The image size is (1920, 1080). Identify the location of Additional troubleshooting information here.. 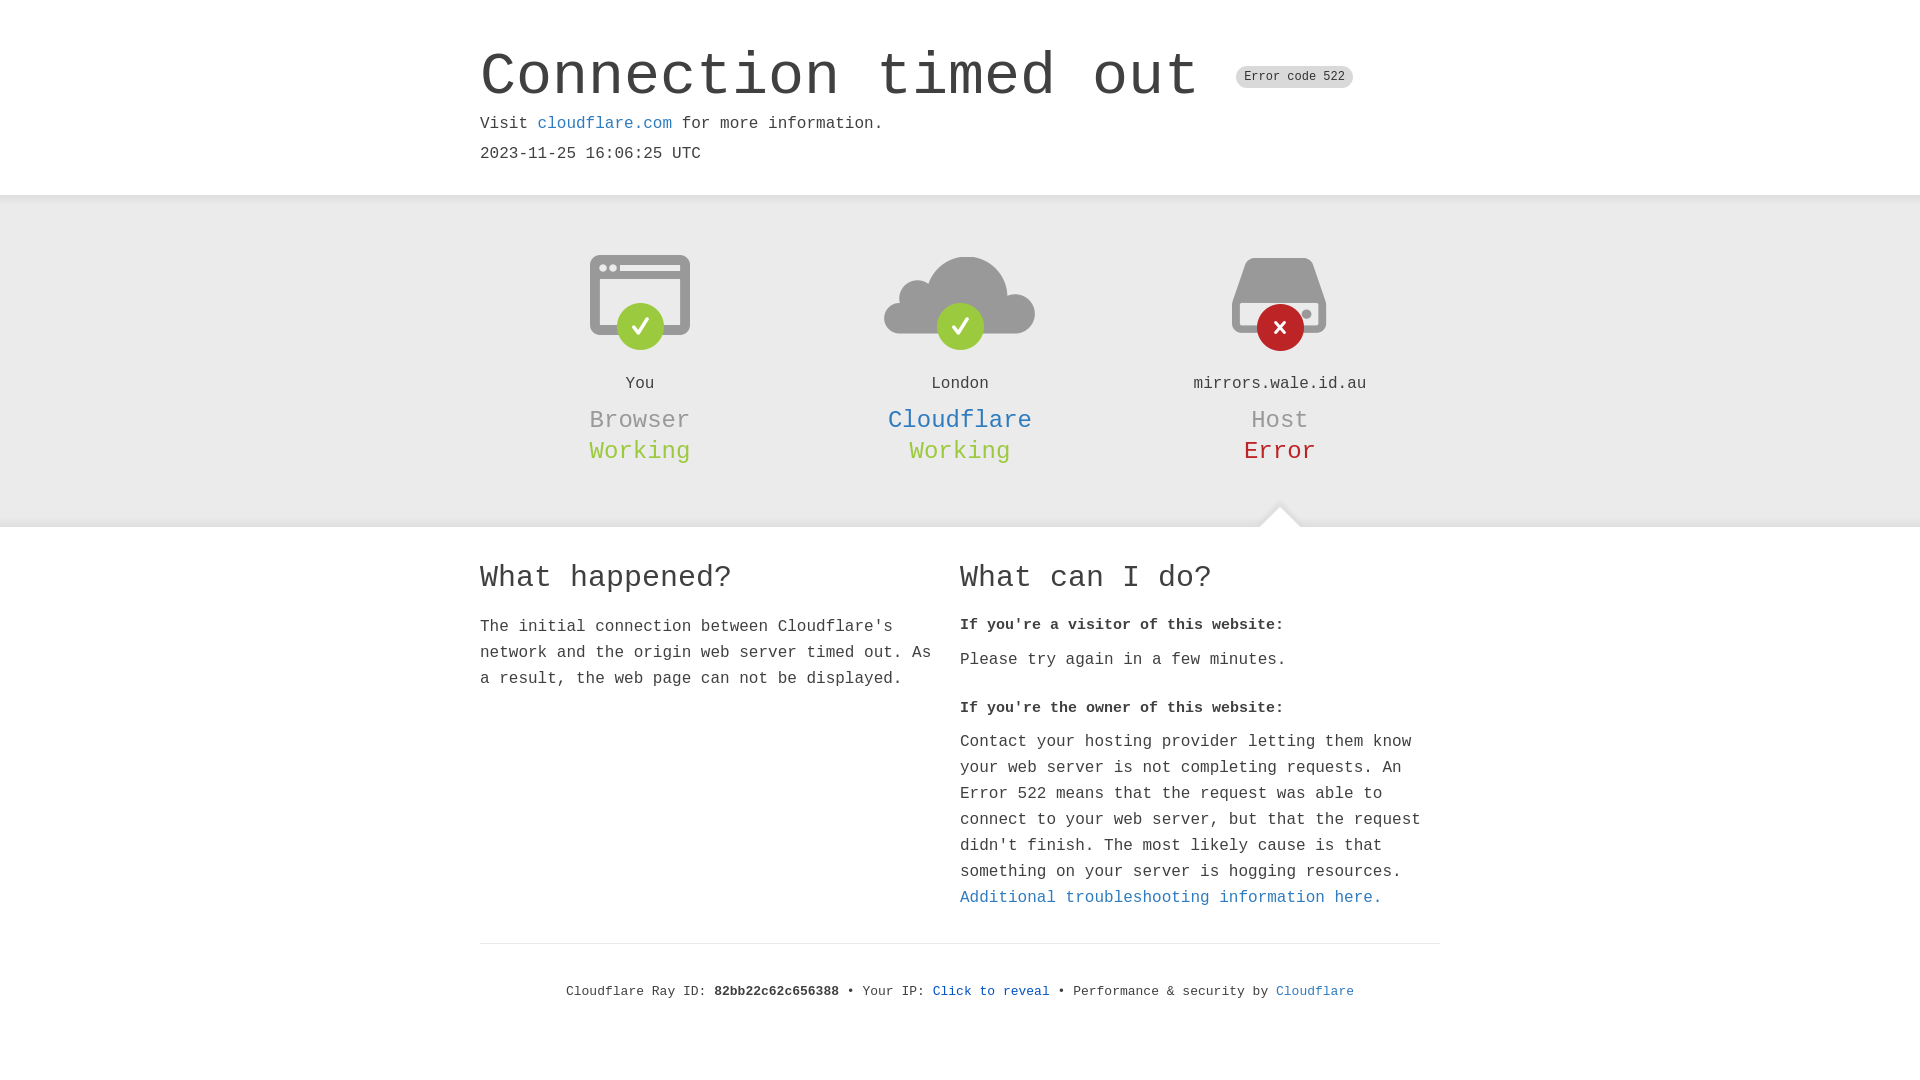
(1171, 898).